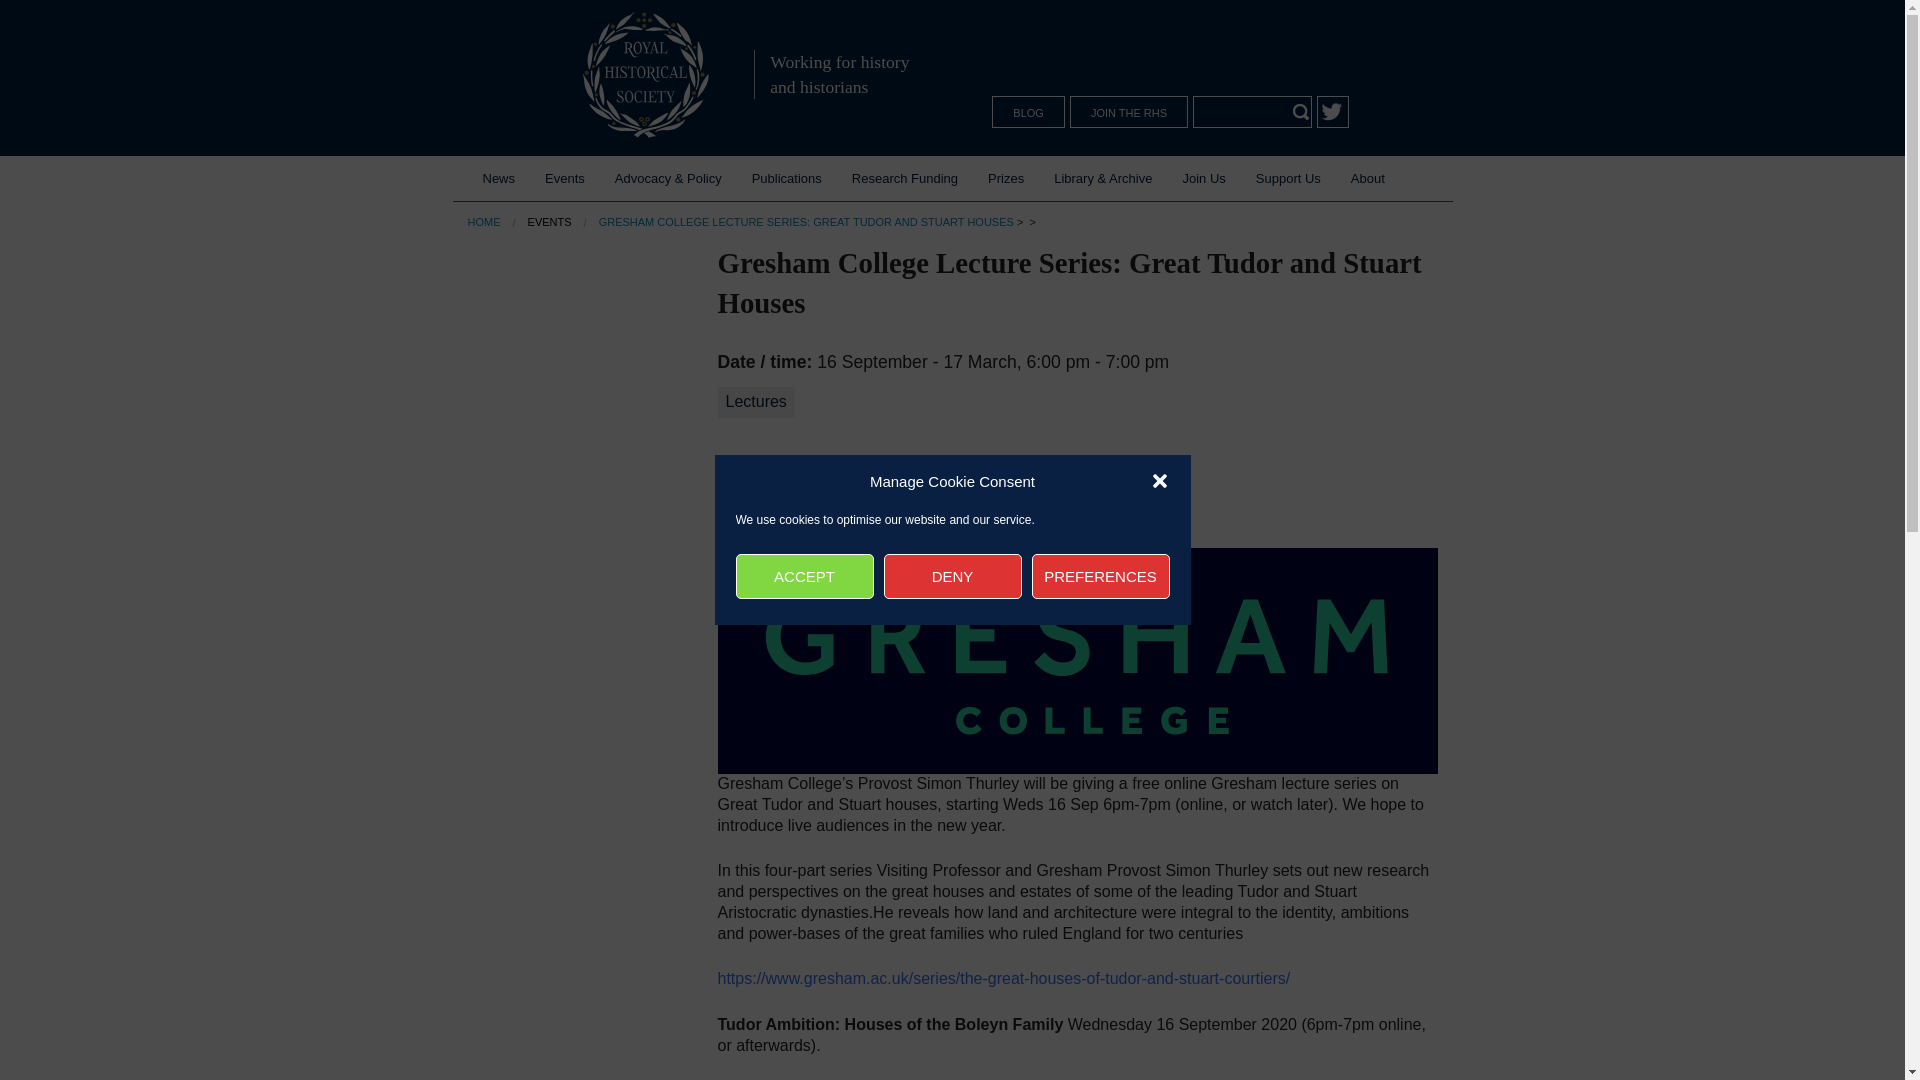 The image size is (1920, 1080). What do you see at coordinates (1006, 178) in the screenshot?
I see `Prizes` at bounding box center [1006, 178].